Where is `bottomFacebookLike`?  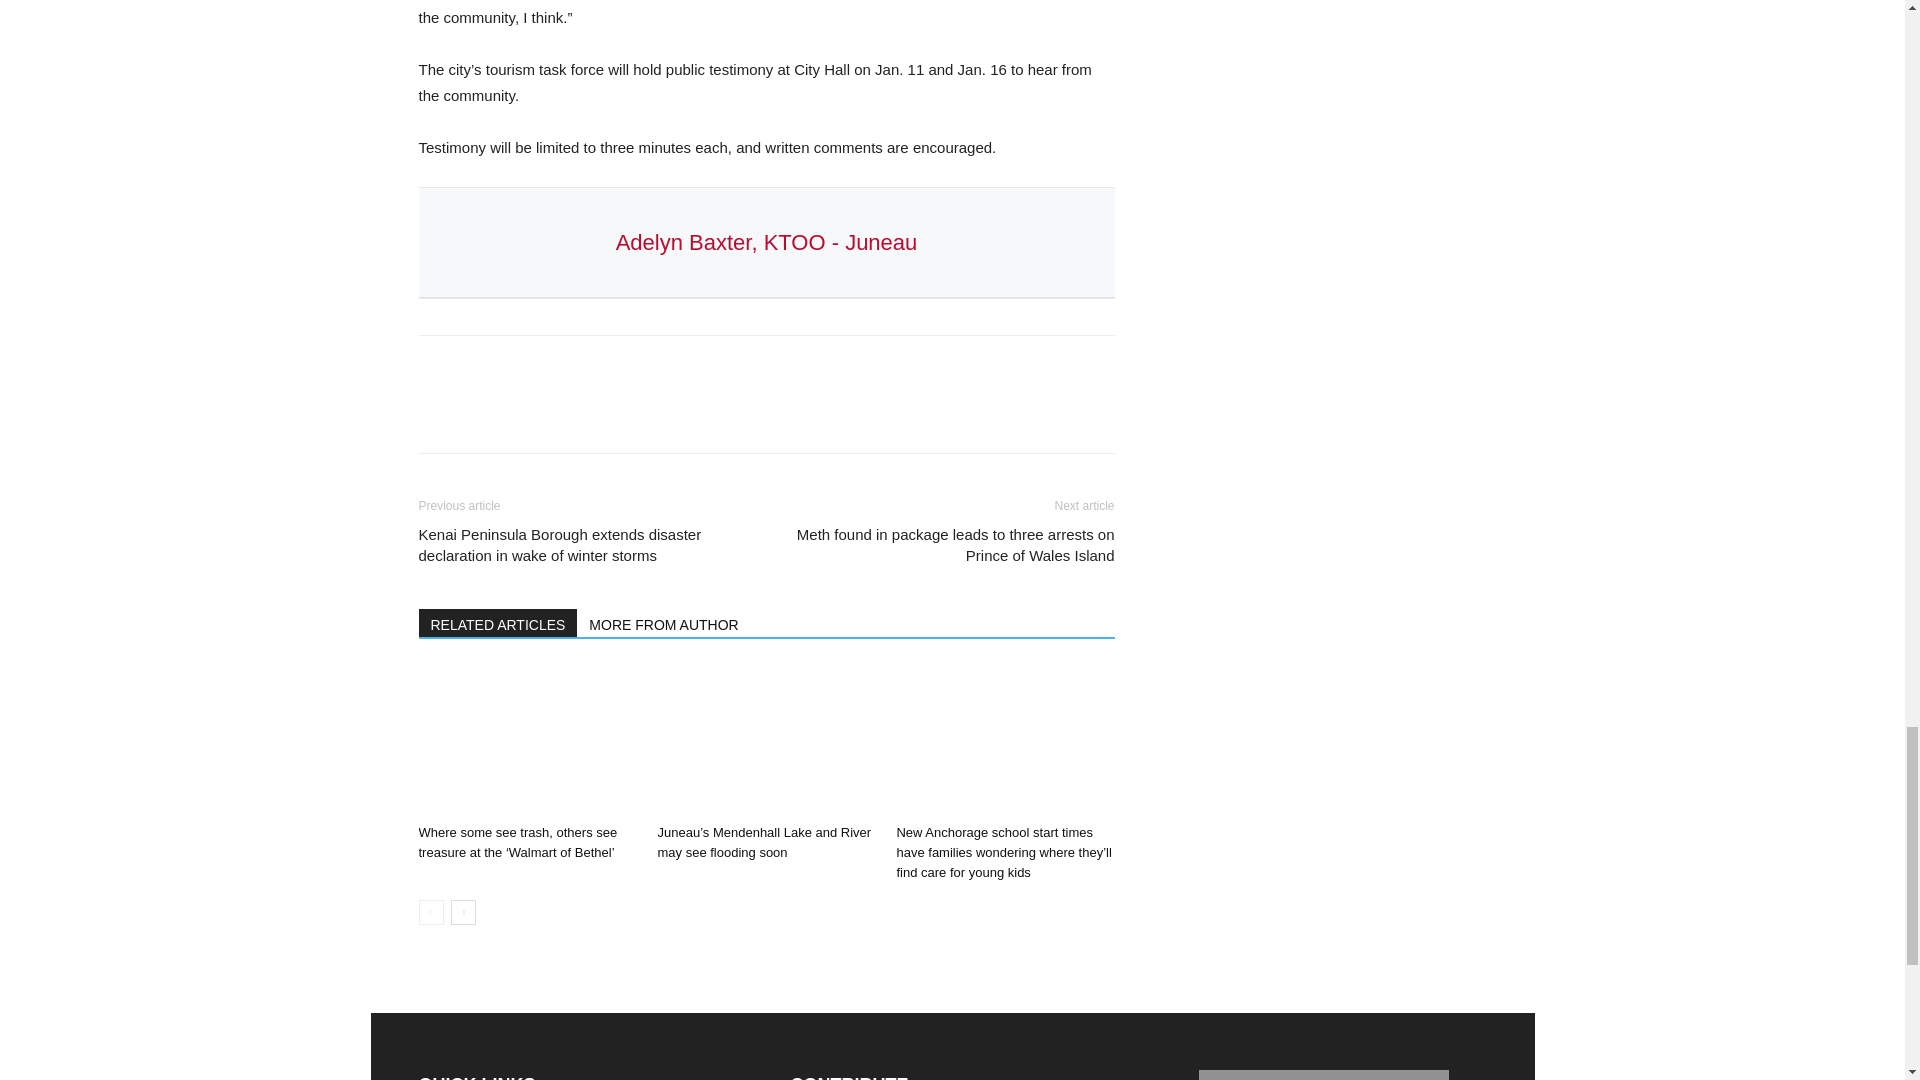 bottomFacebookLike is located at coordinates (568, 368).